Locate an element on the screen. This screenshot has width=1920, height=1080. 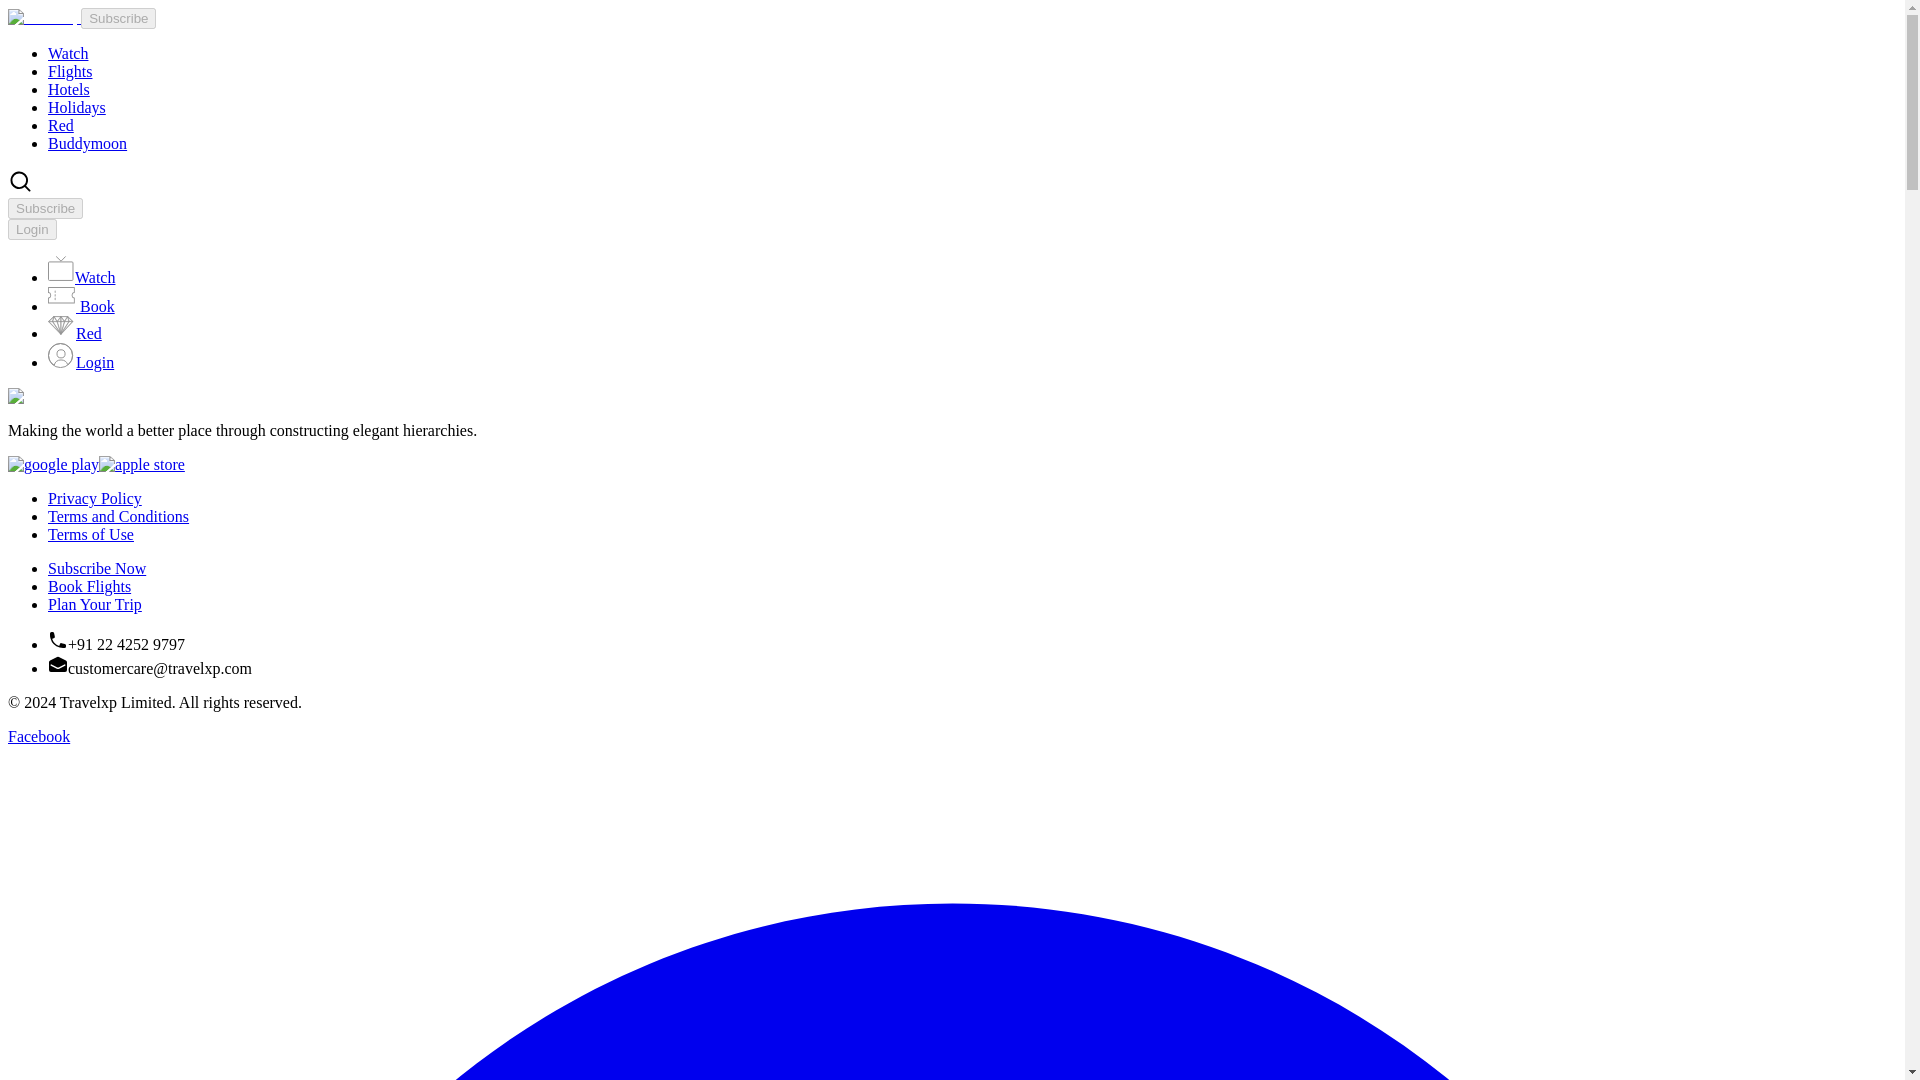
Terms and Conditions is located at coordinates (118, 516).